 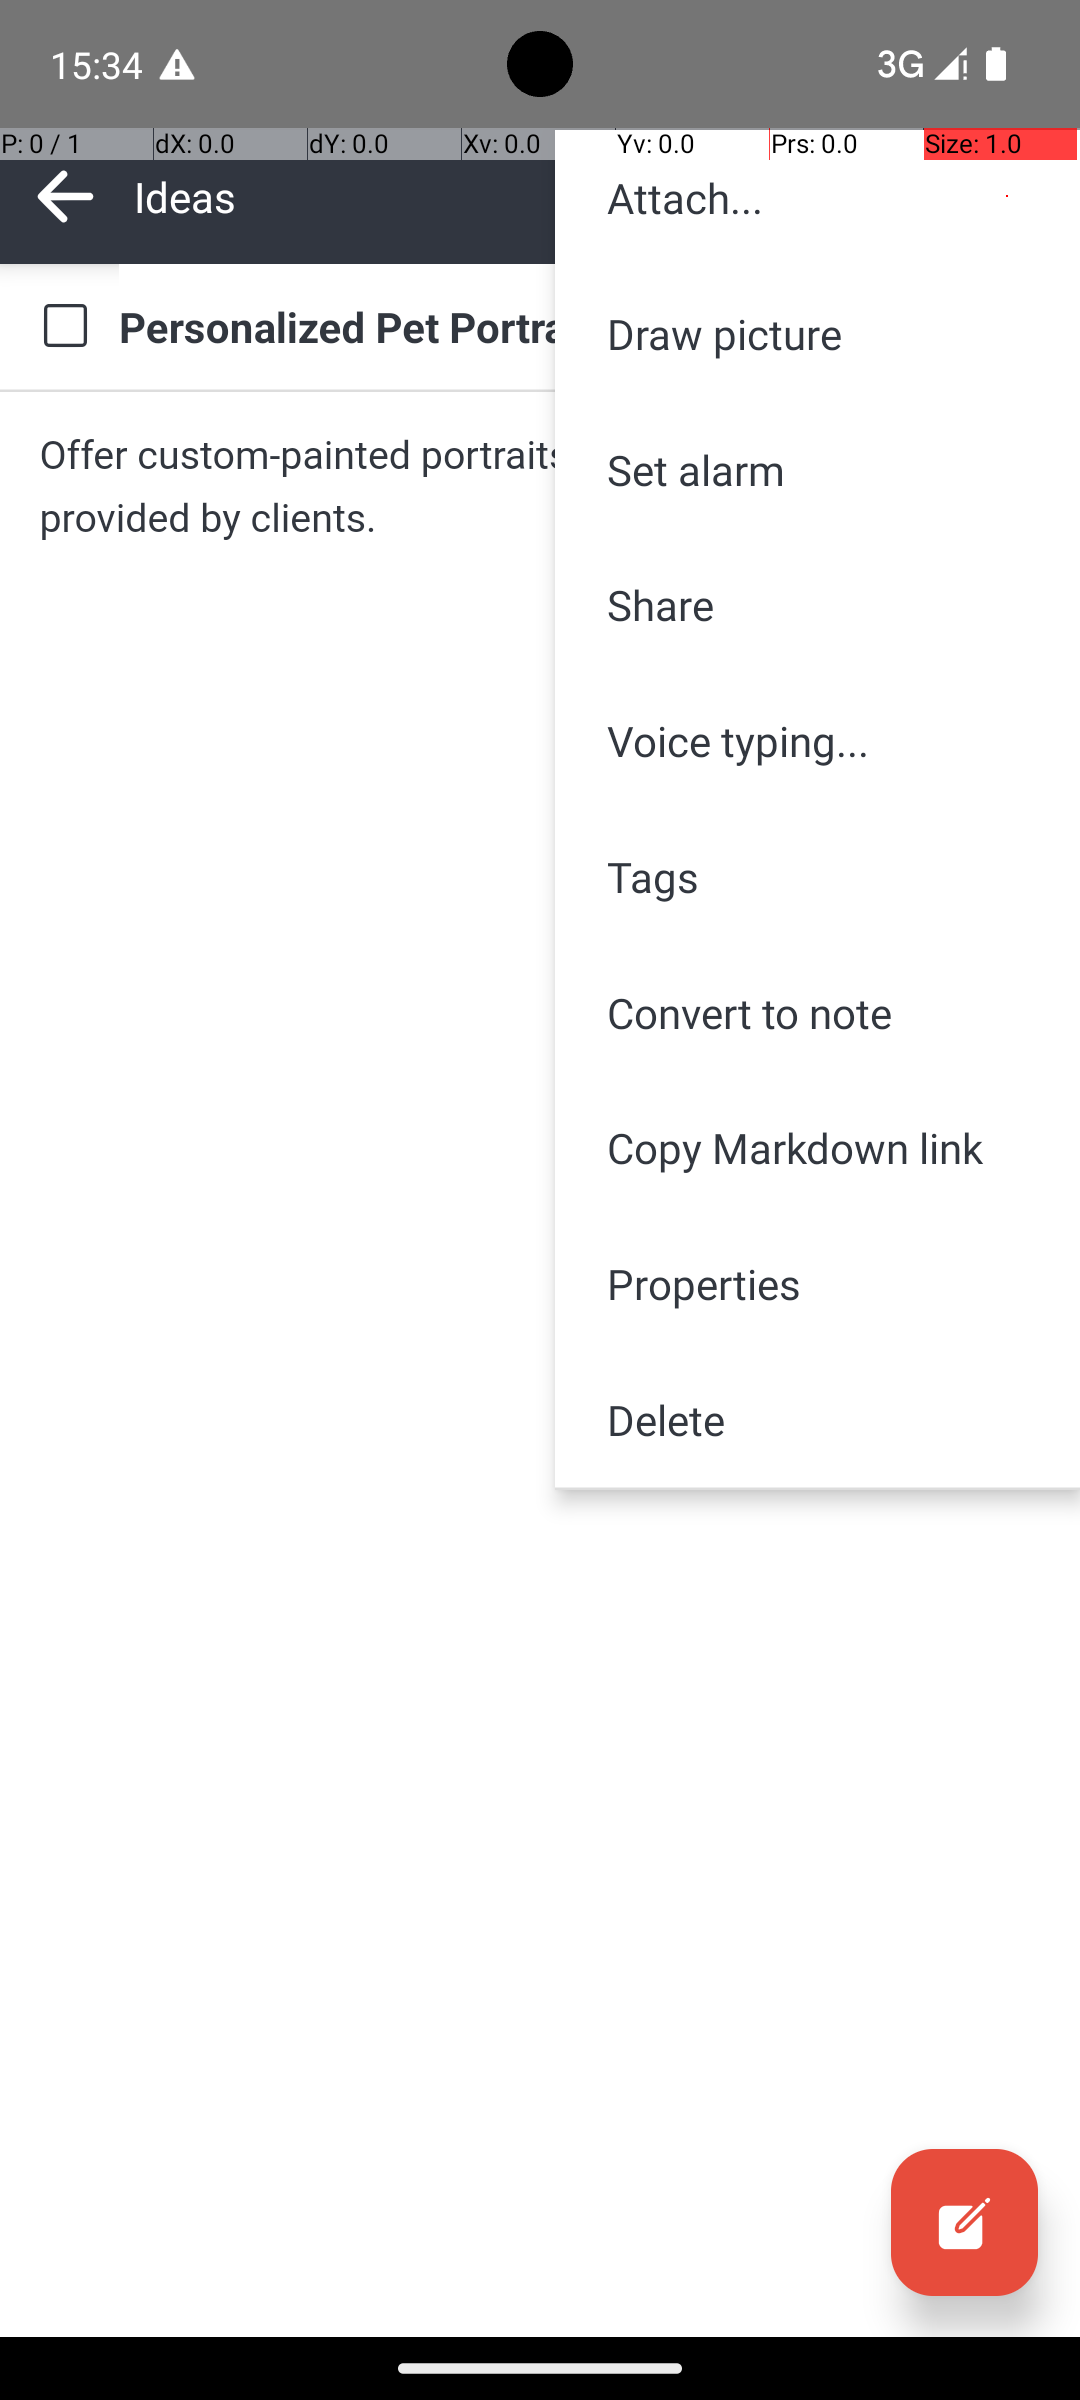 What do you see at coordinates (540, 486) in the screenshot?
I see `Offer custom-painted portraits of pets based on photos provided by clients.` at bounding box center [540, 486].